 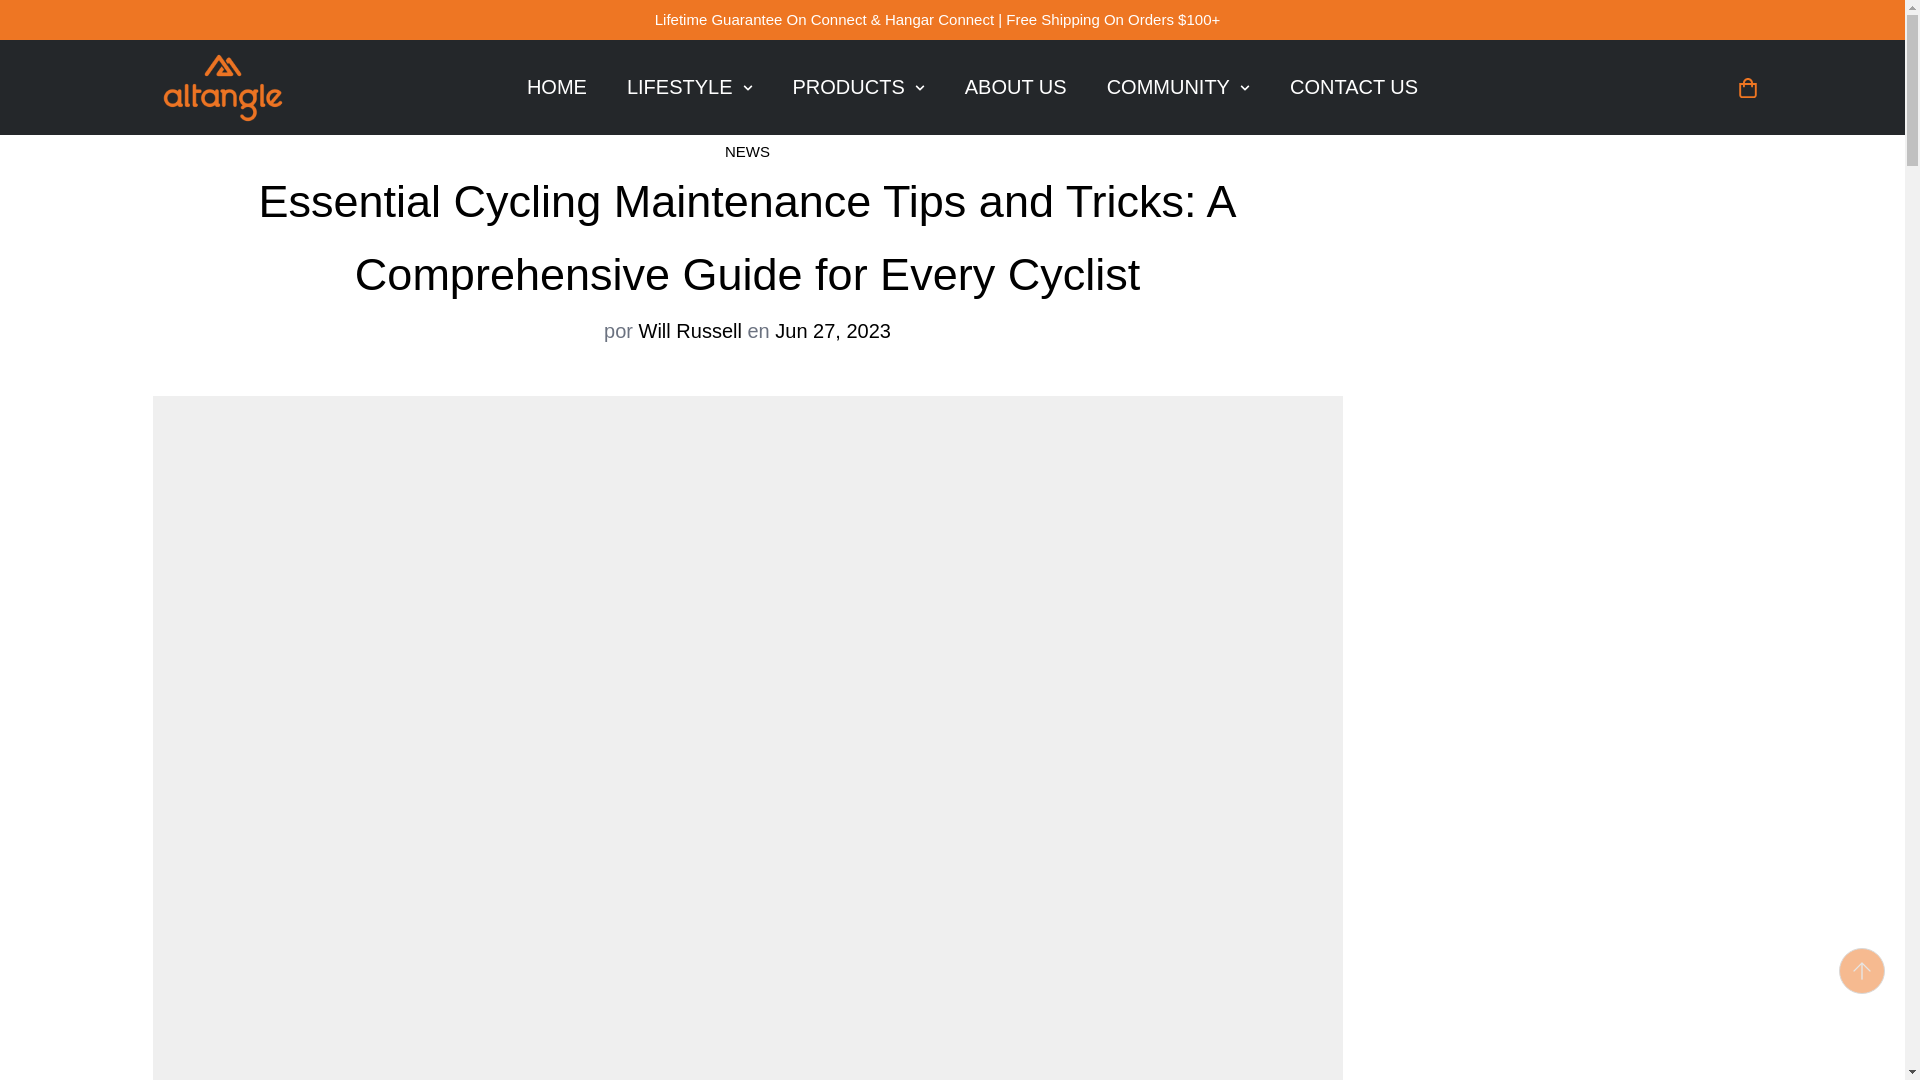 I want to click on HOME, so click(x=858, y=87).